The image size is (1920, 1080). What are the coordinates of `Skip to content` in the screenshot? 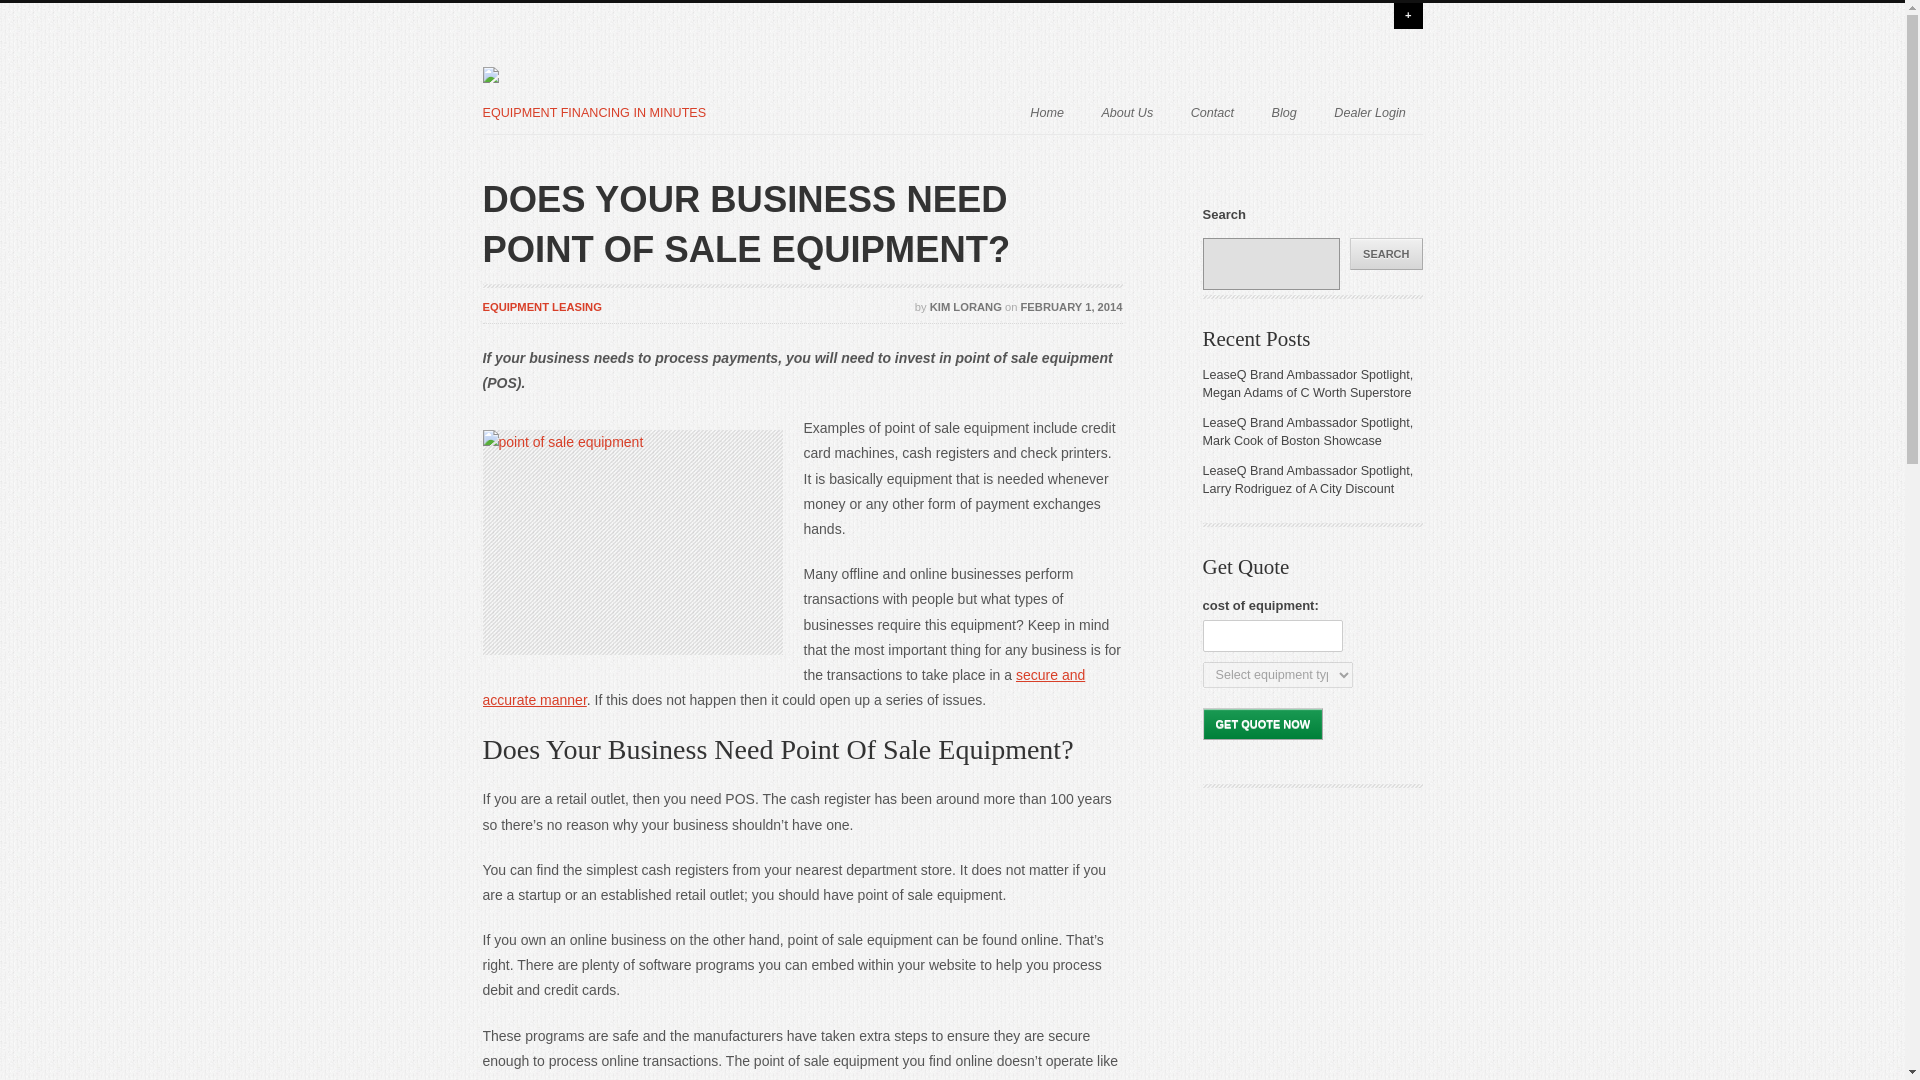 It's located at (848, 111).